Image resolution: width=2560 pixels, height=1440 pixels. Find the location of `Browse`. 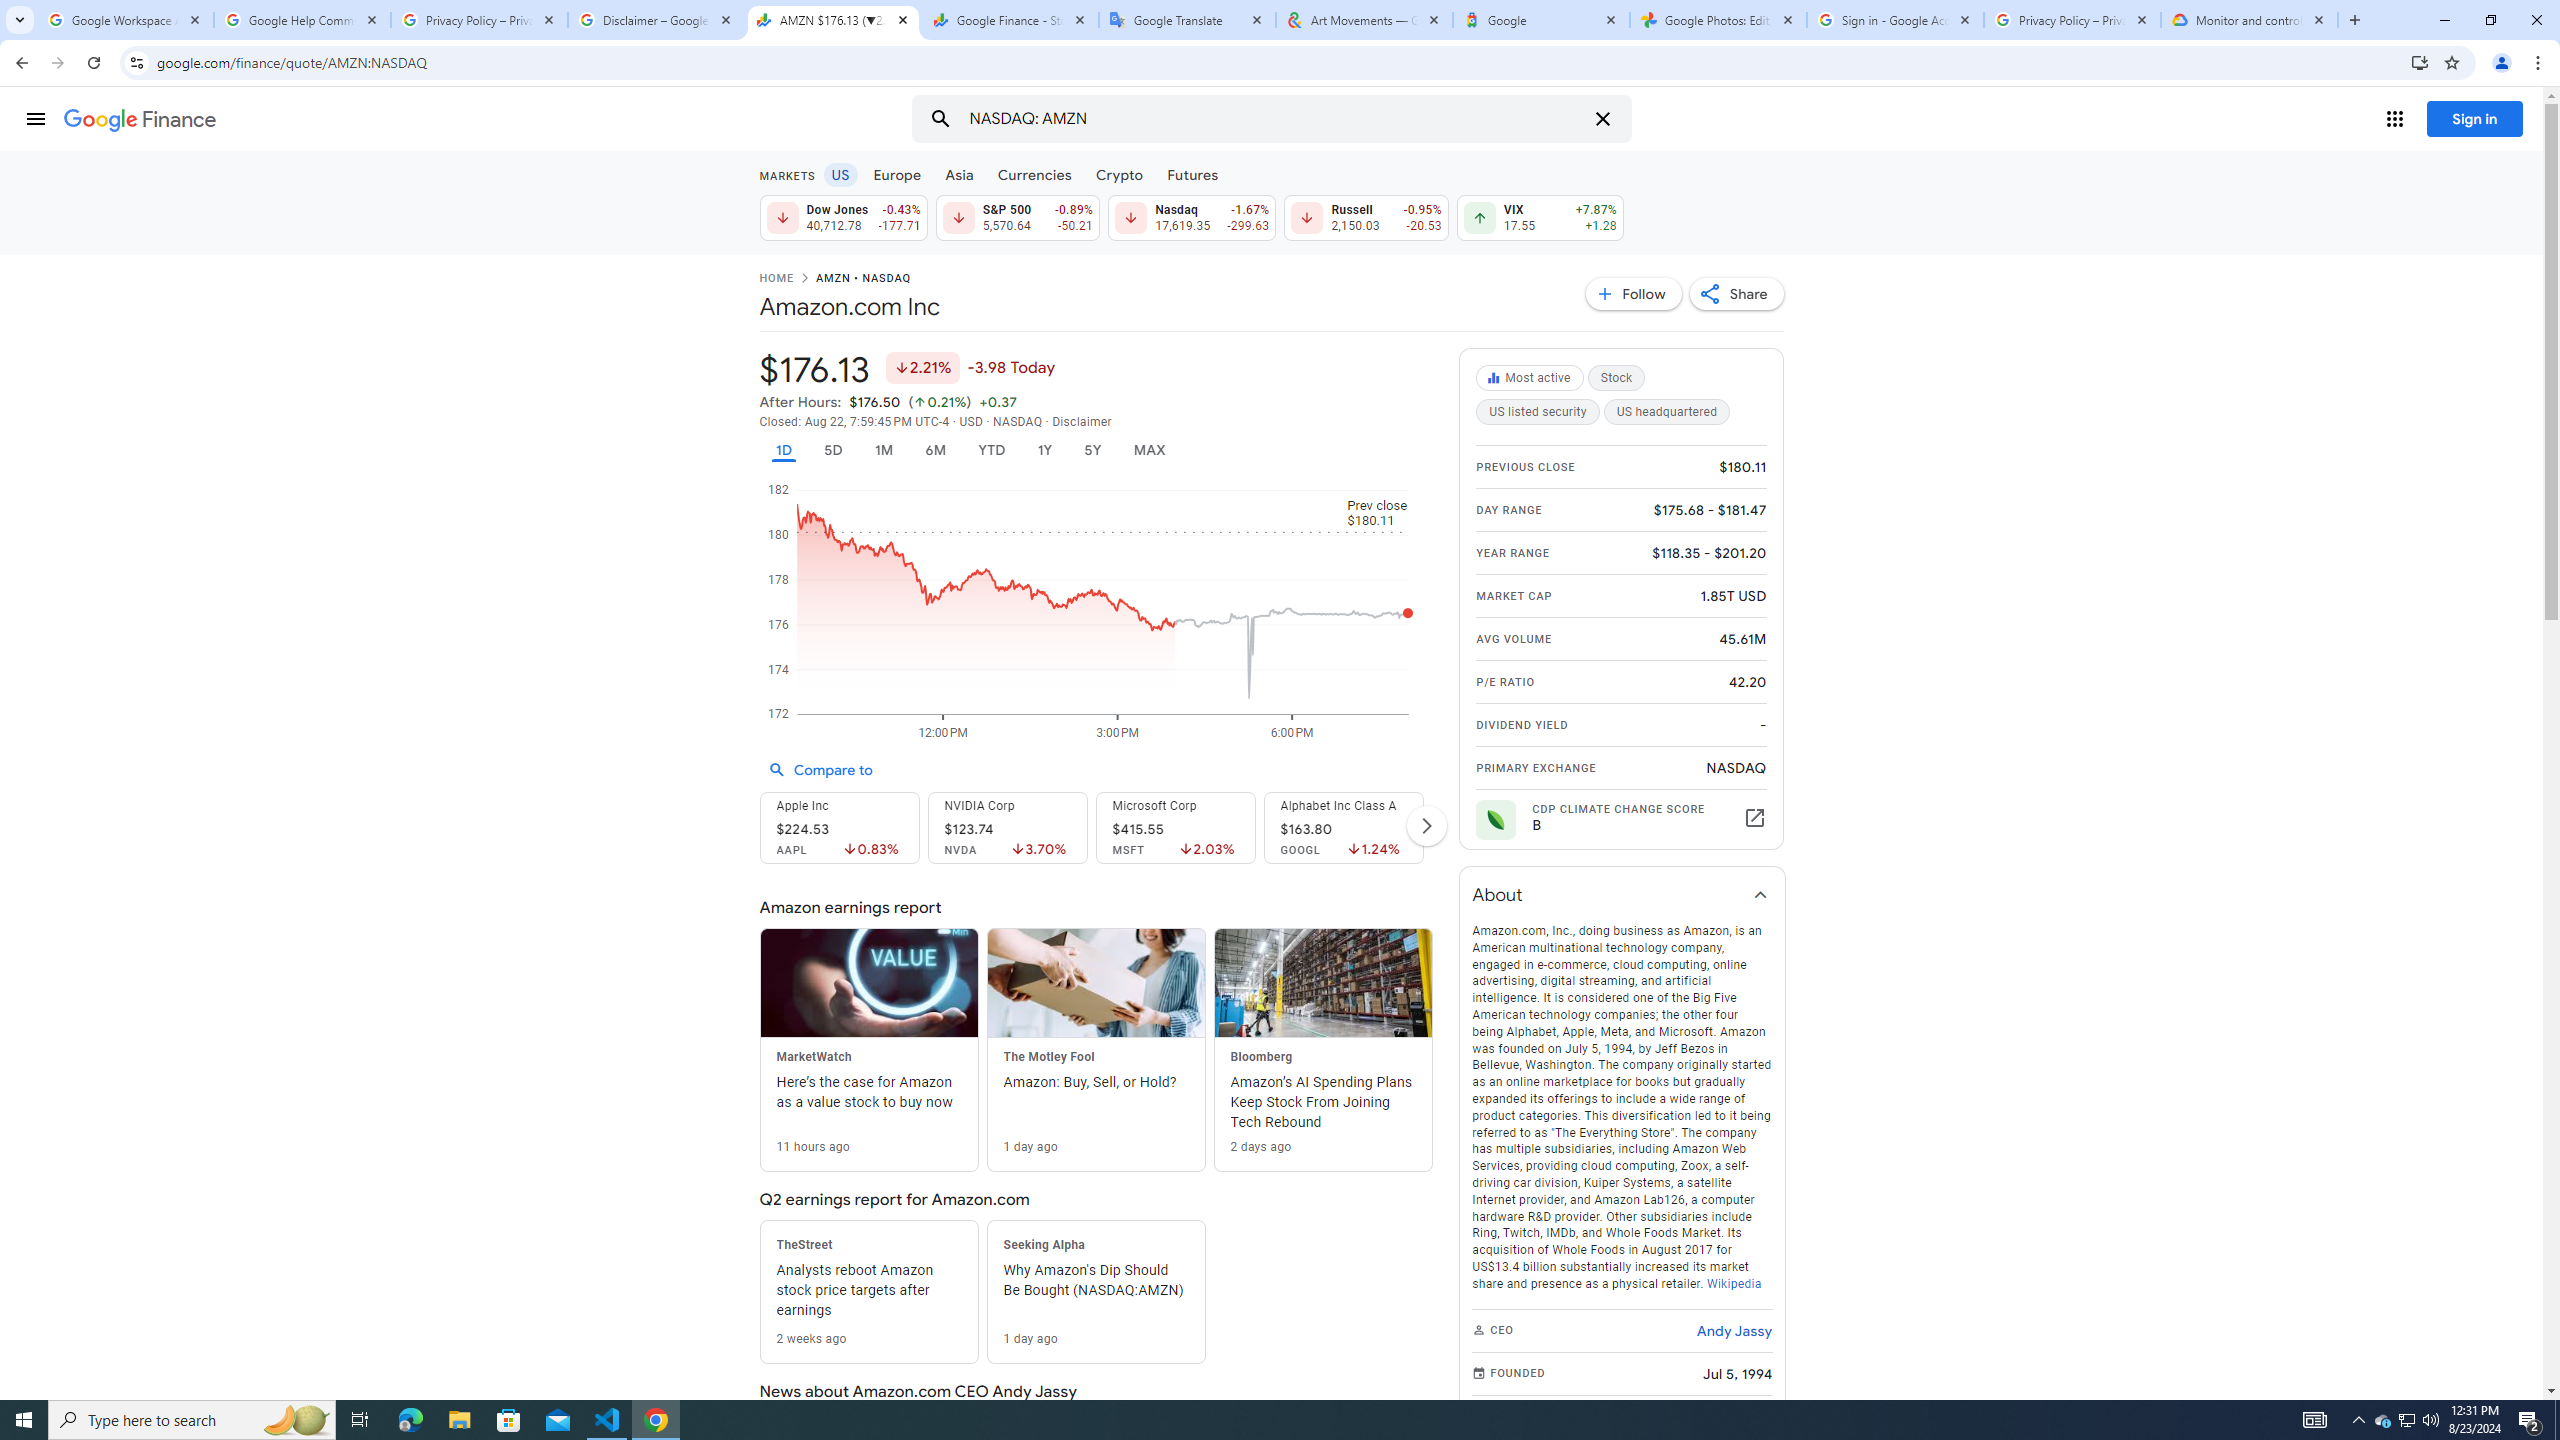

Browse is located at coordinates (508, 564).